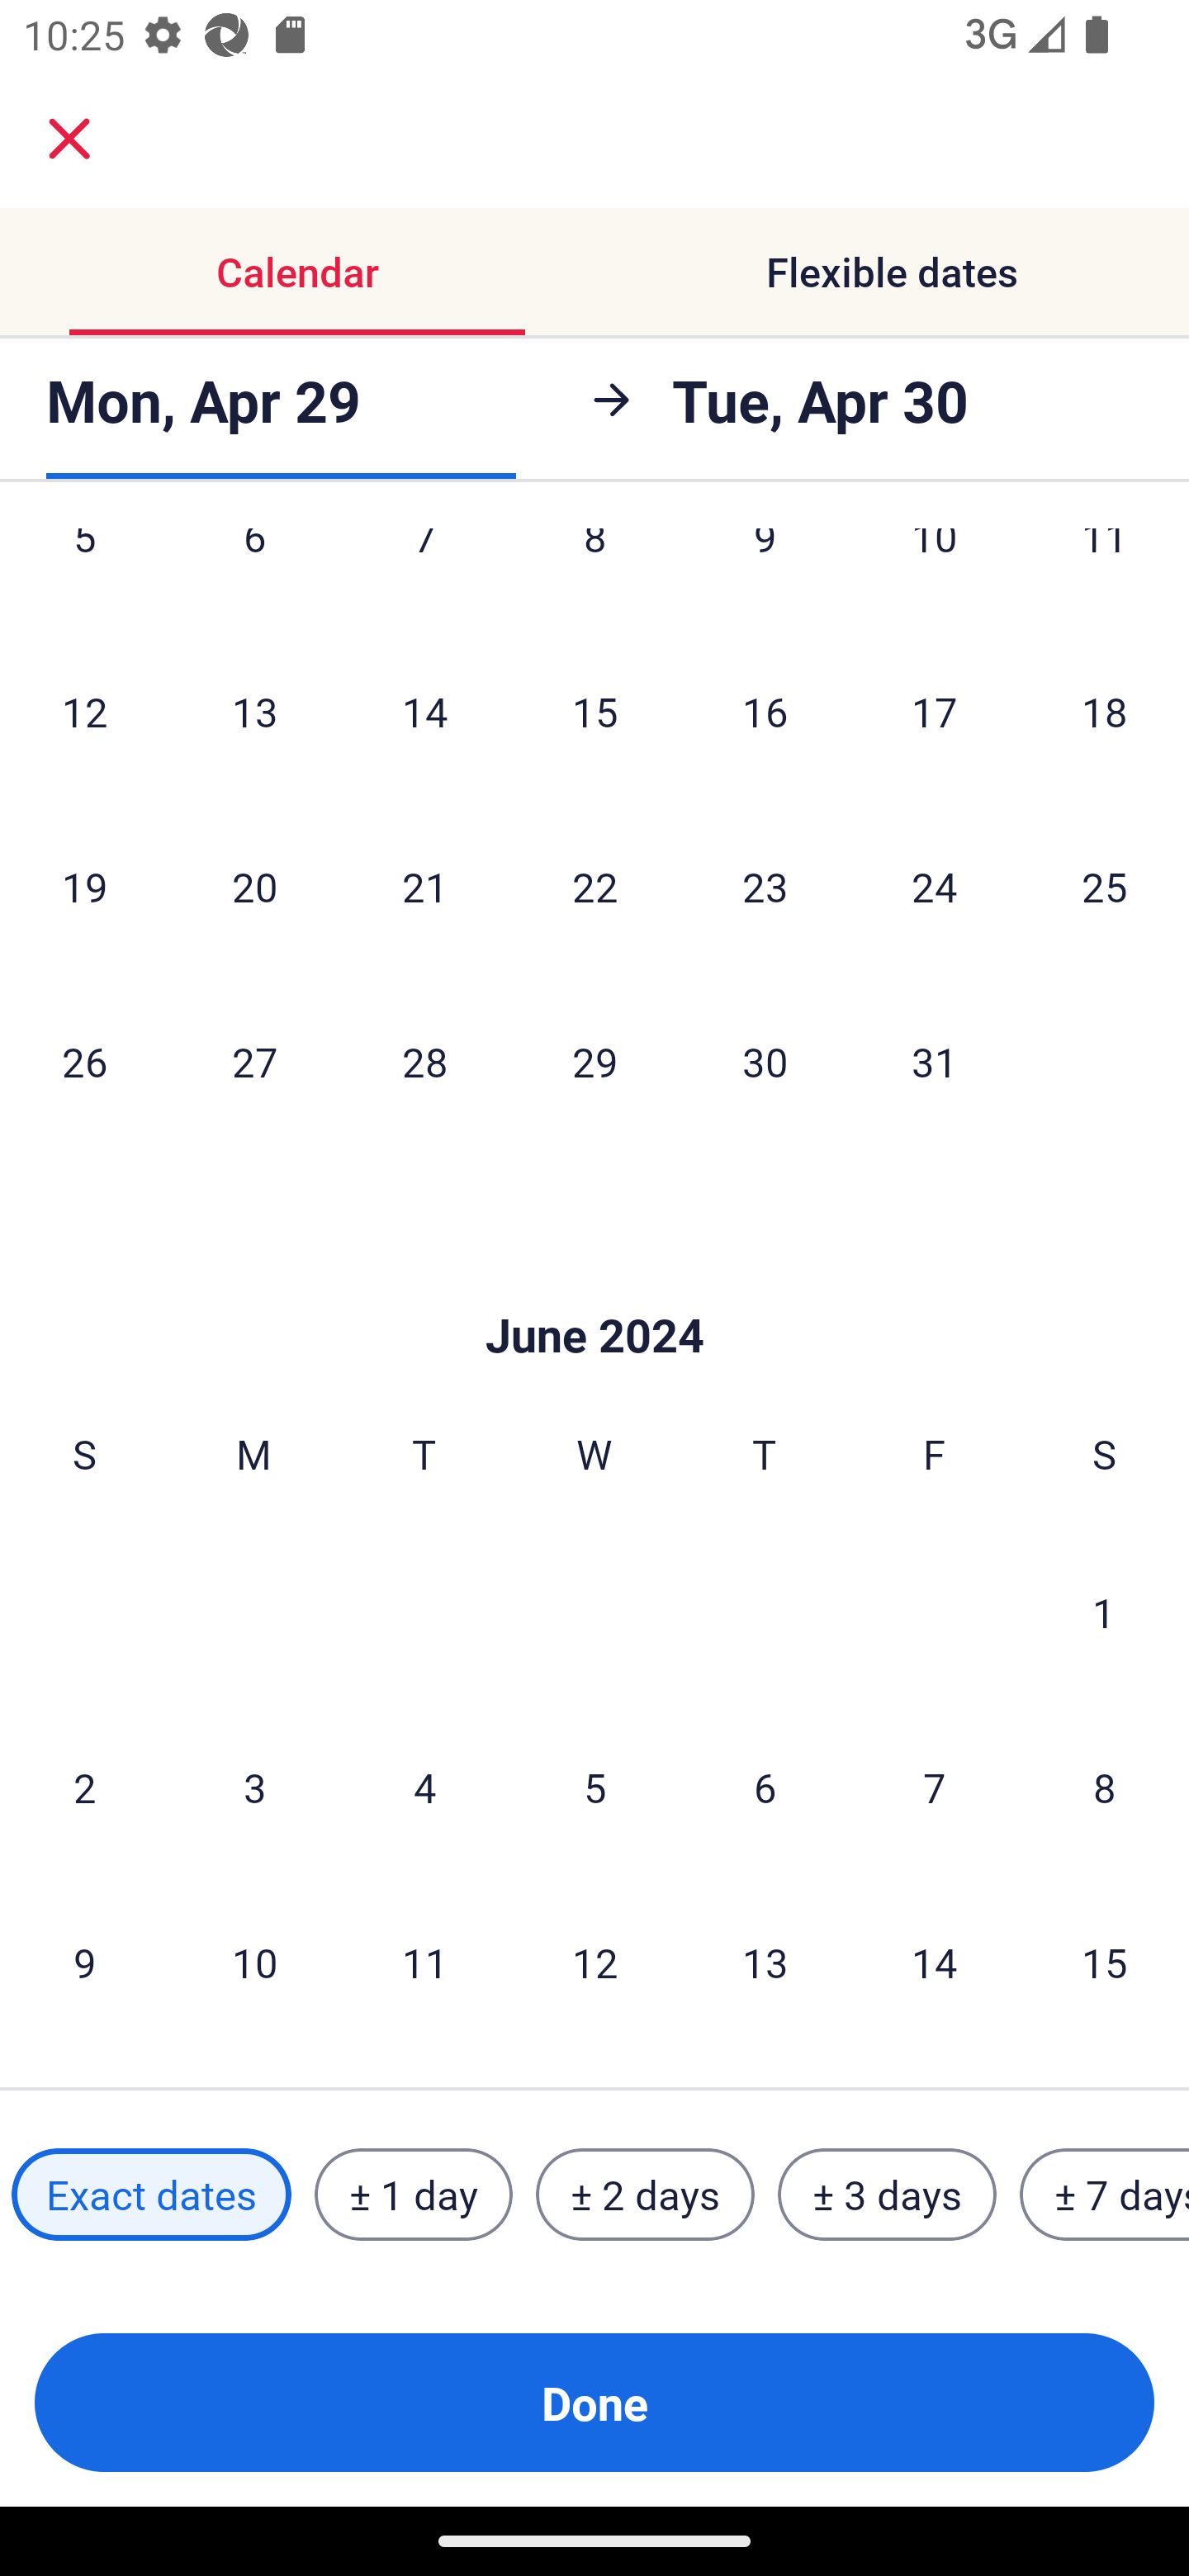 The width and height of the screenshot is (1189, 2576). What do you see at coordinates (935, 574) in the screenshot?
I see `10 Friday, May 10, 2024` at bounding box center [935, 574].